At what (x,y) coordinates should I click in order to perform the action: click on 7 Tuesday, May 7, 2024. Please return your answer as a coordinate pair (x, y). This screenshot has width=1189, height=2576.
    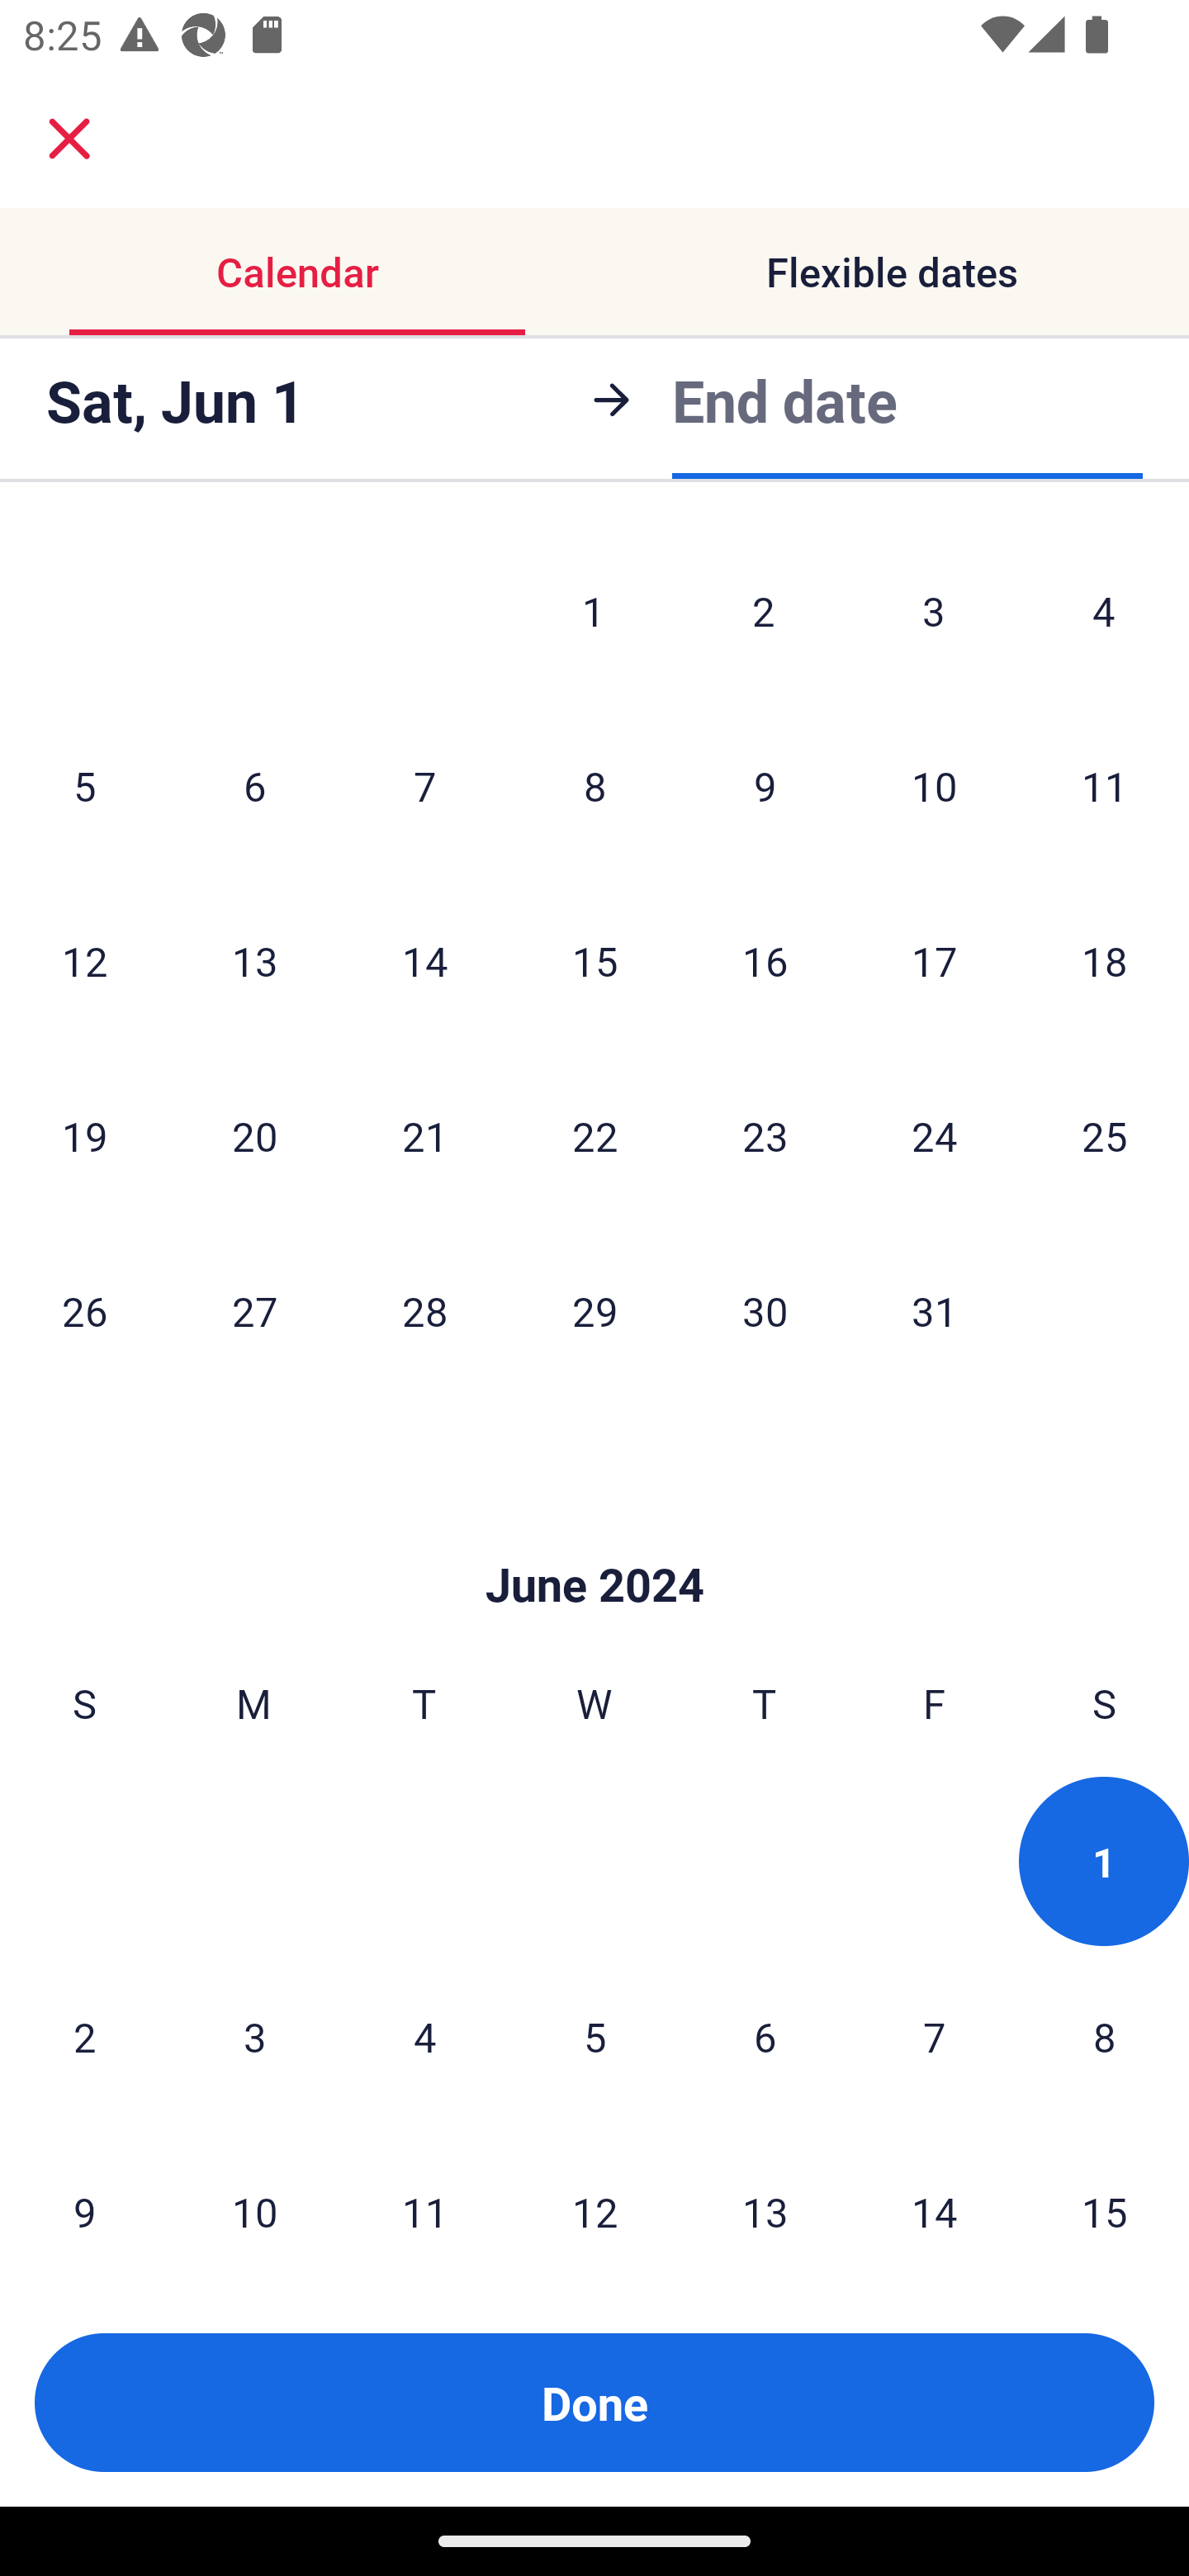
    Looking at the image, I should click on (424, 785).